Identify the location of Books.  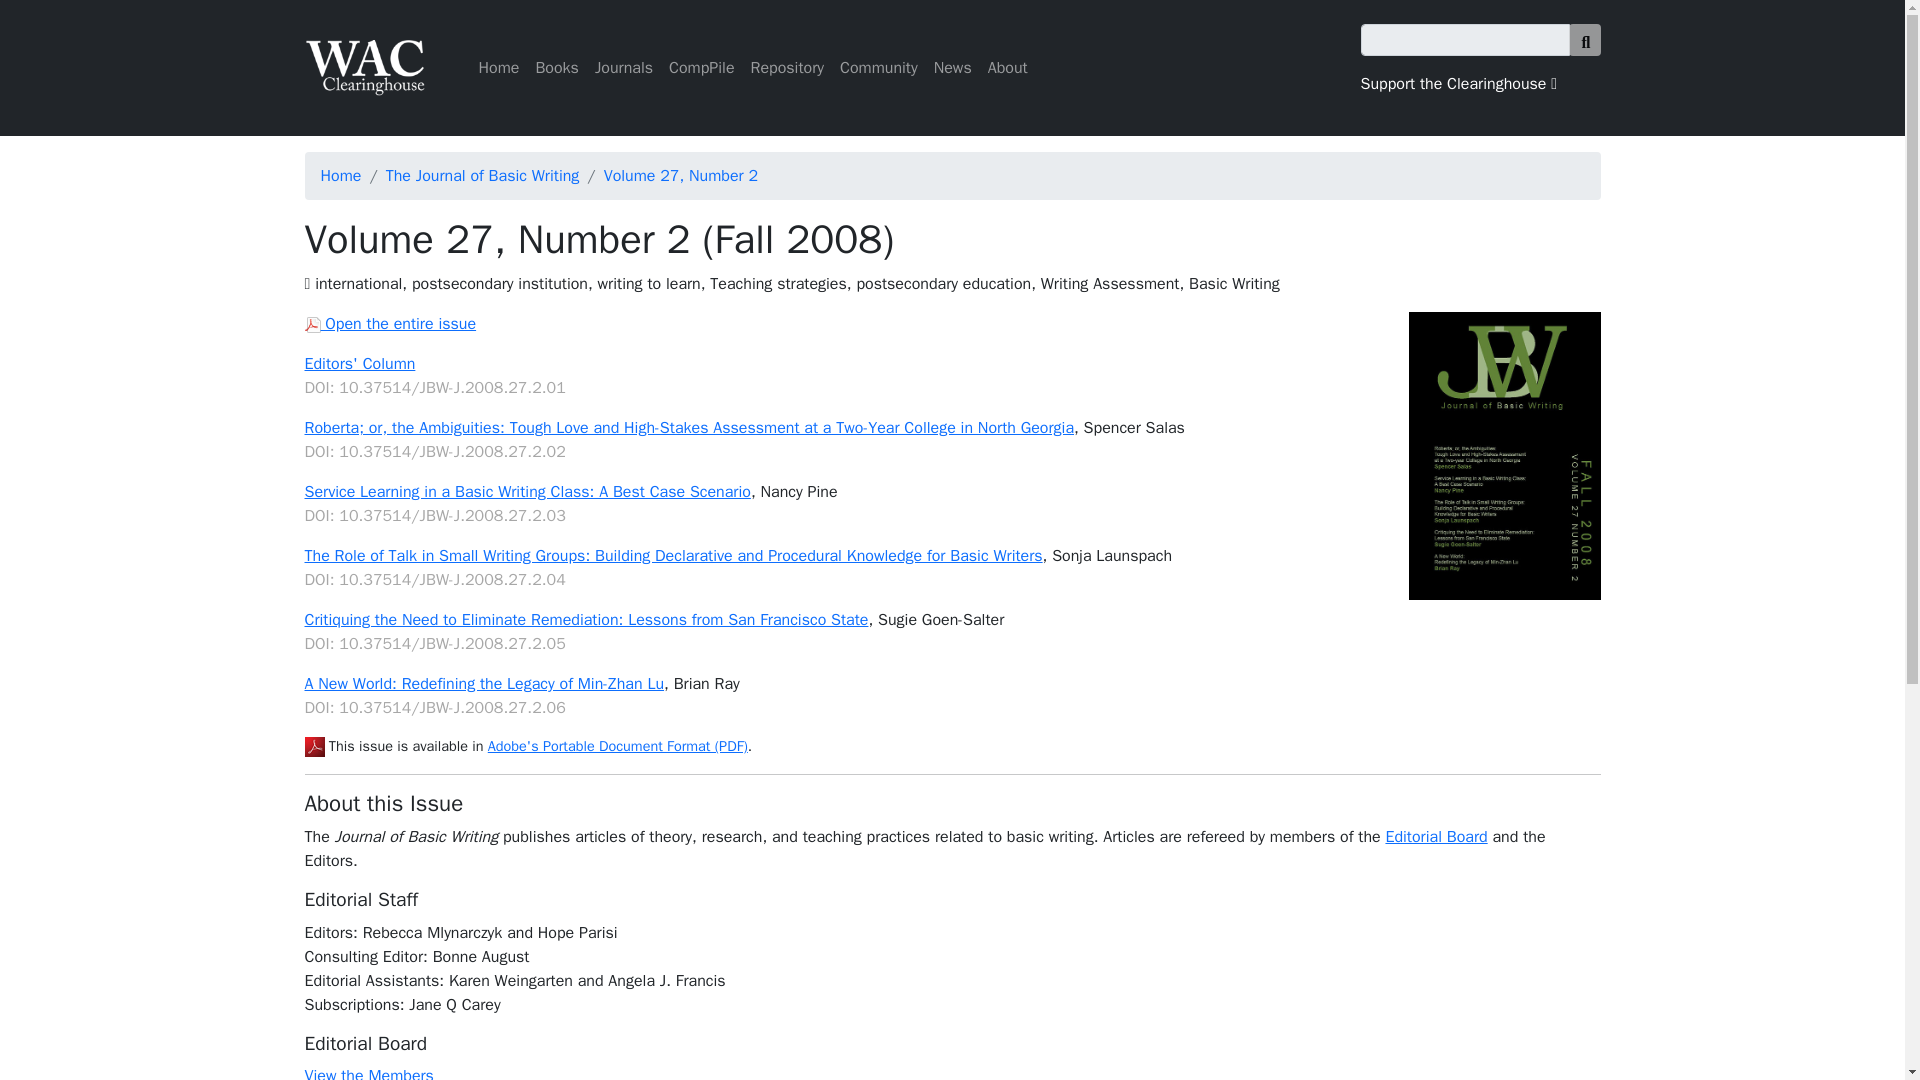
(556, 67).